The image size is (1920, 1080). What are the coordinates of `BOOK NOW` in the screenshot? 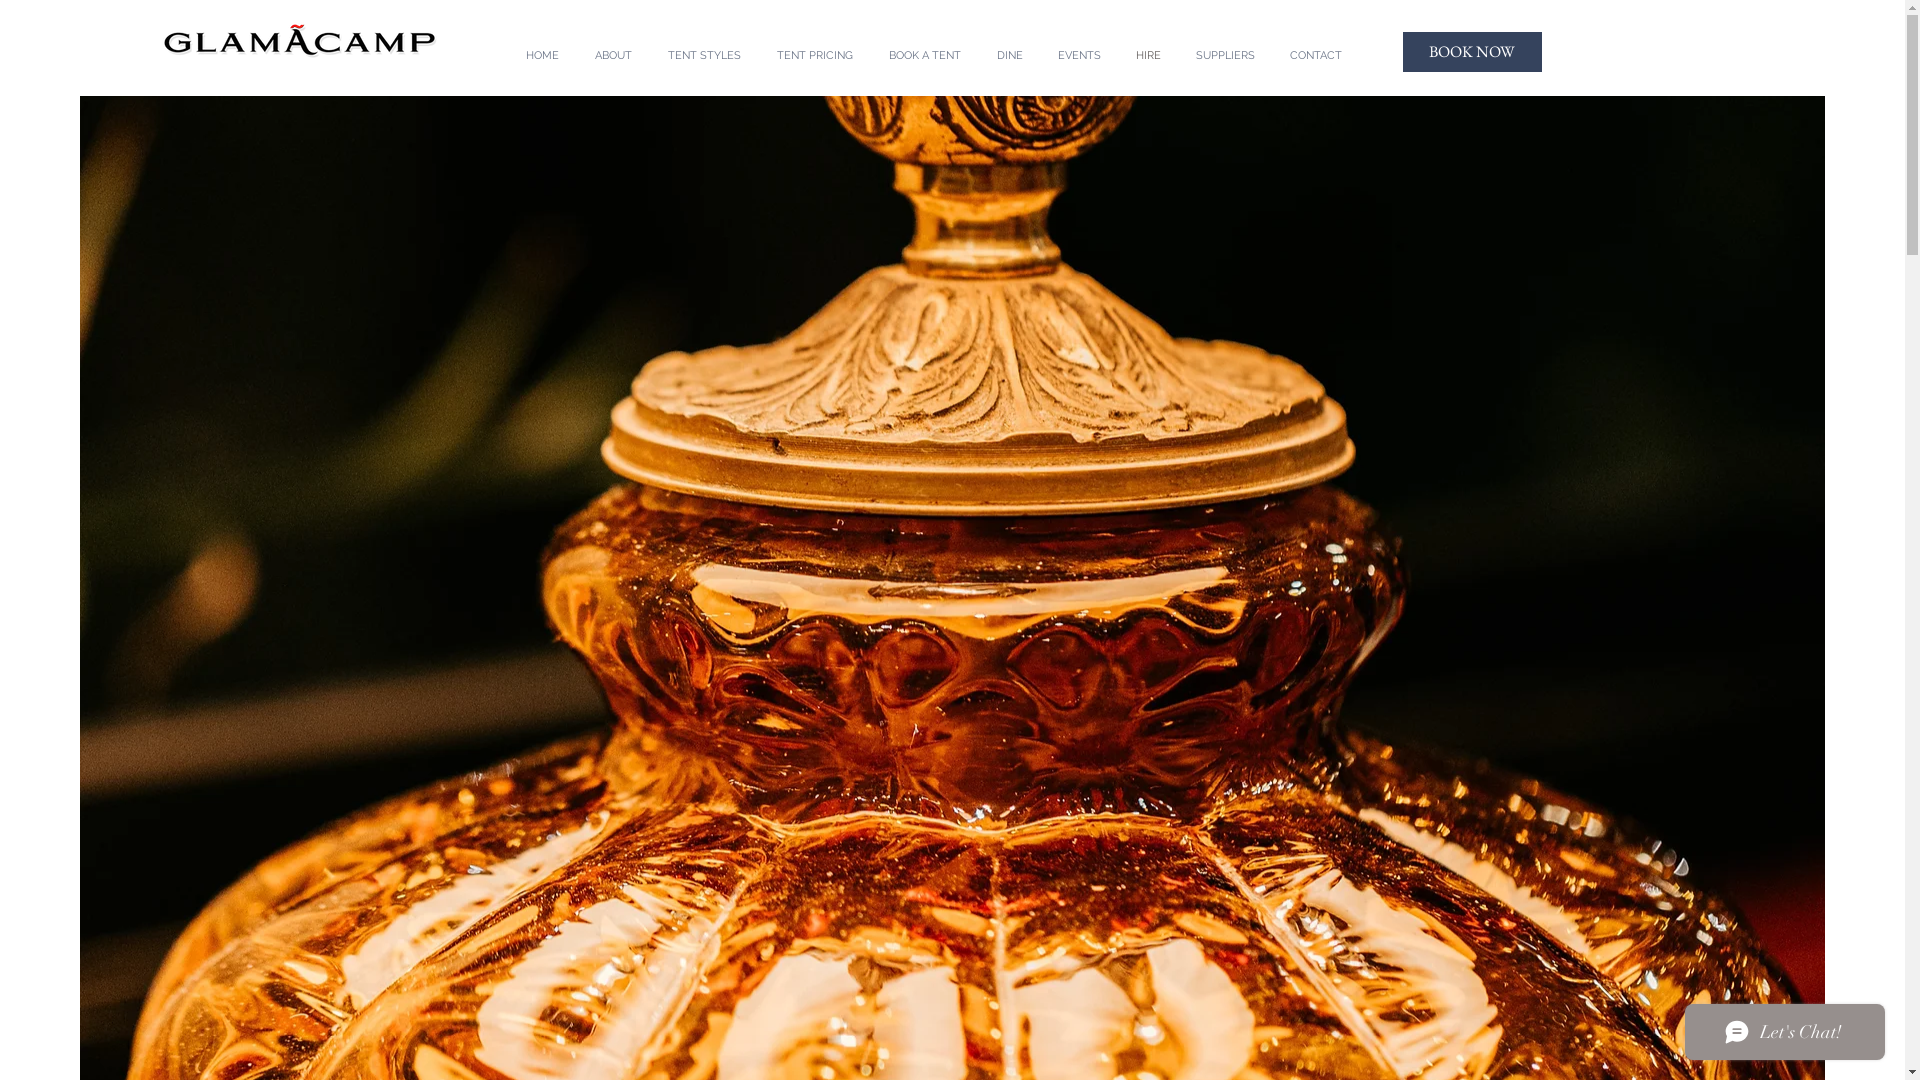 It's located at (1472, 52).